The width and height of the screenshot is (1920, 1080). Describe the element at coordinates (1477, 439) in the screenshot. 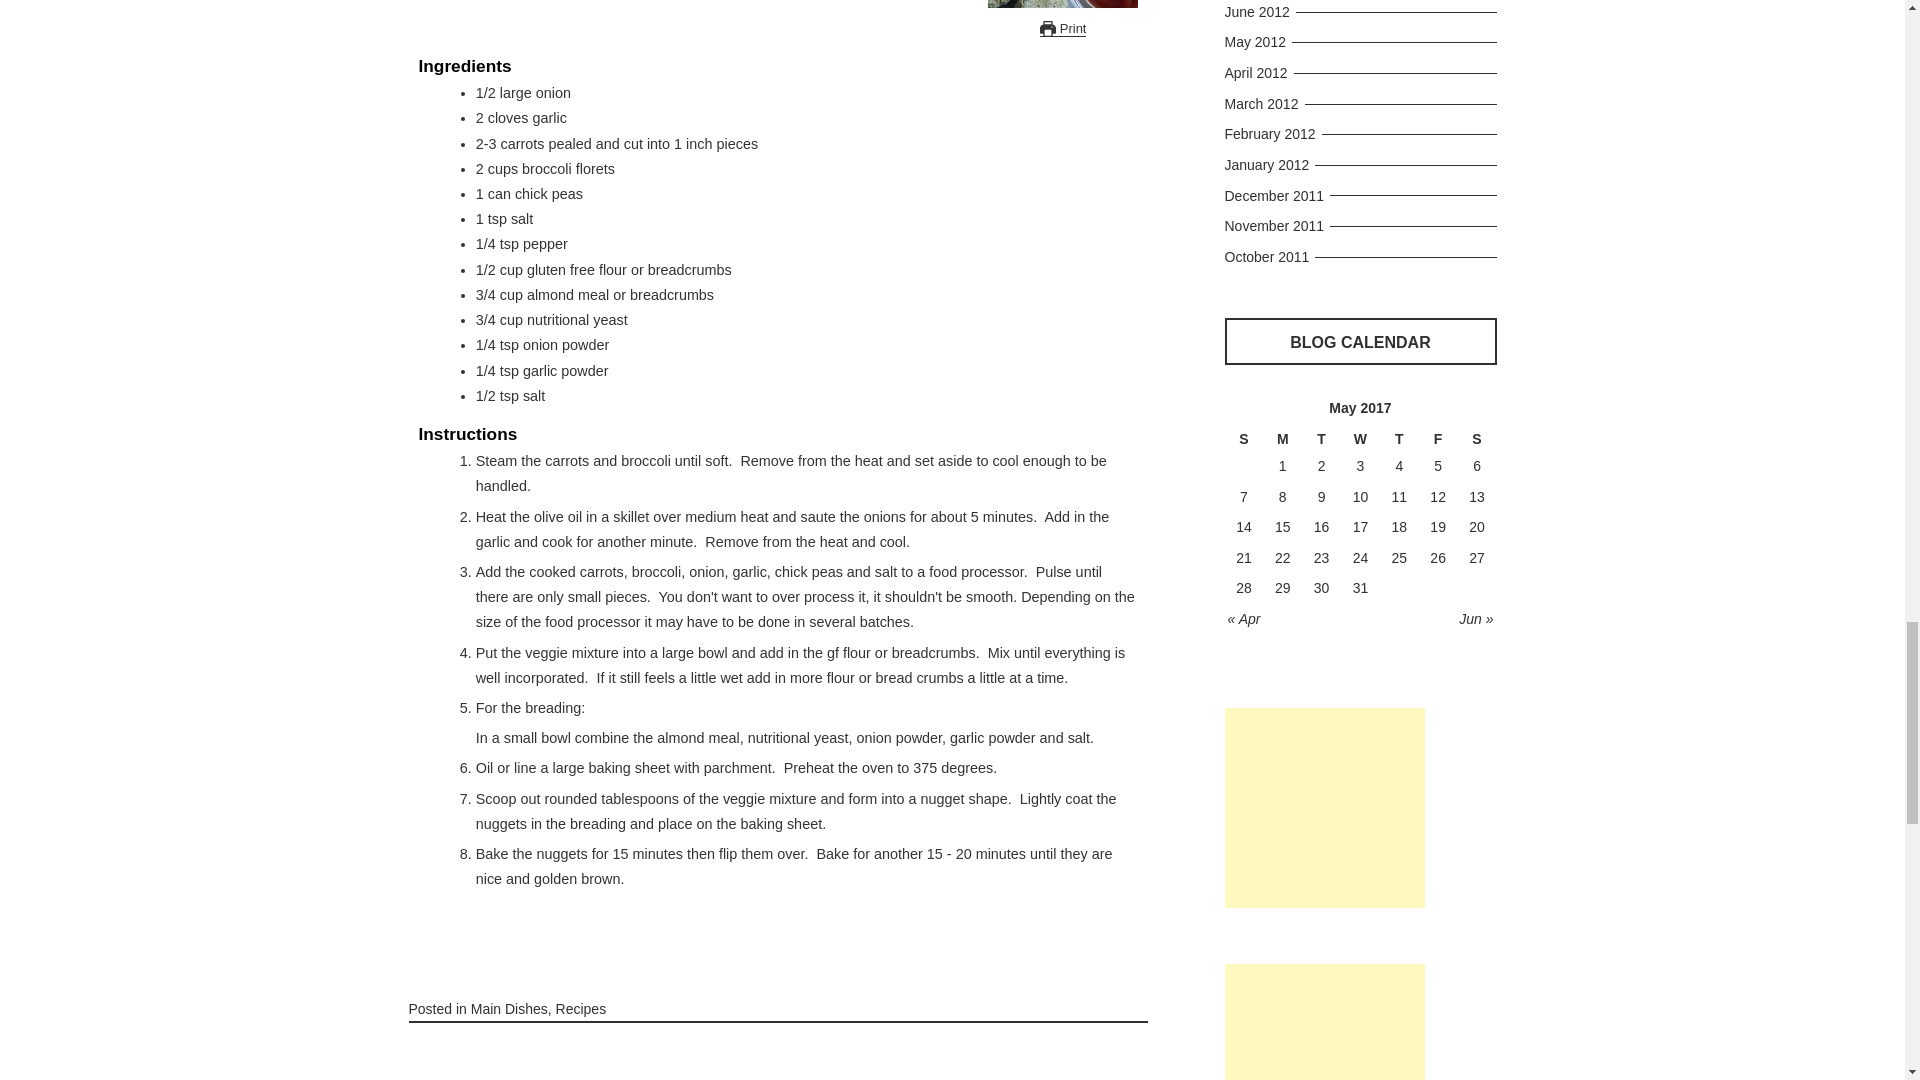

I see `Saturday` at that location.